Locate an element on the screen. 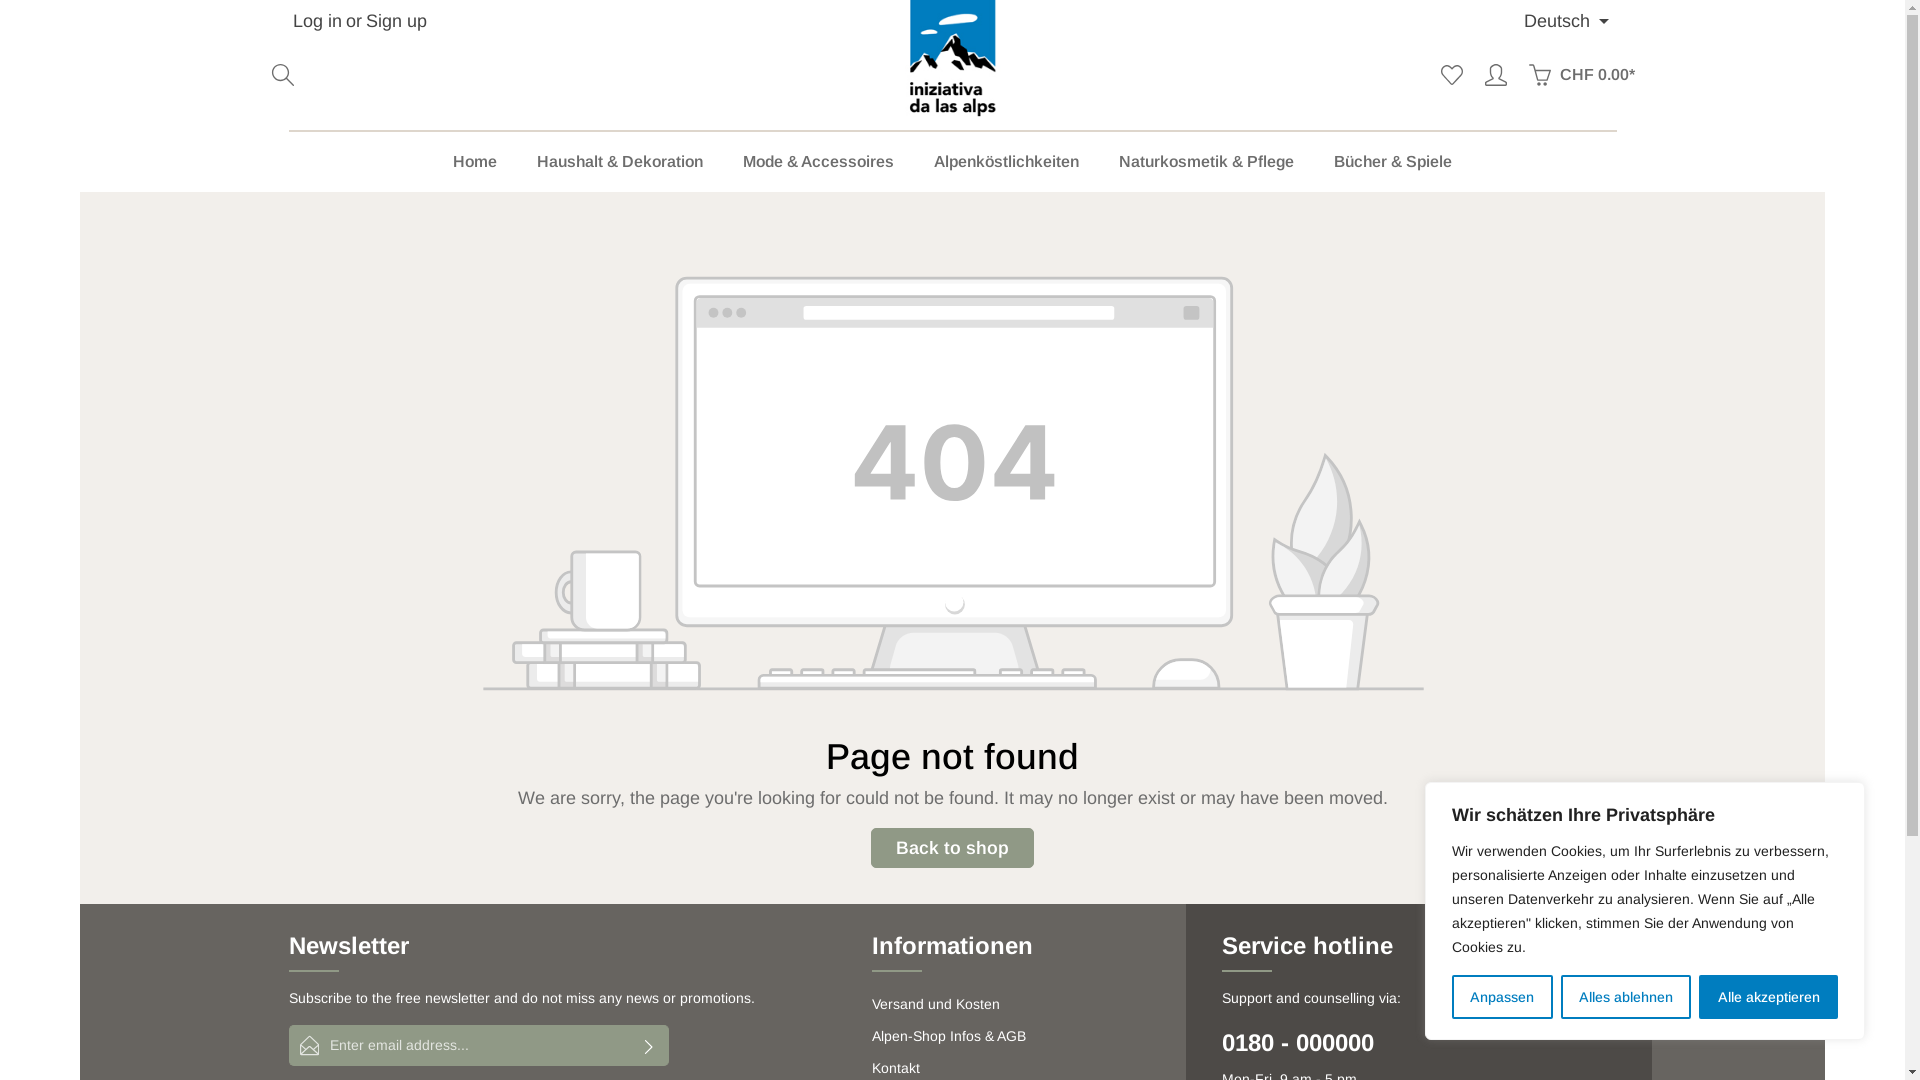  CHF 0.00* is located at coordinates (1582, 75).